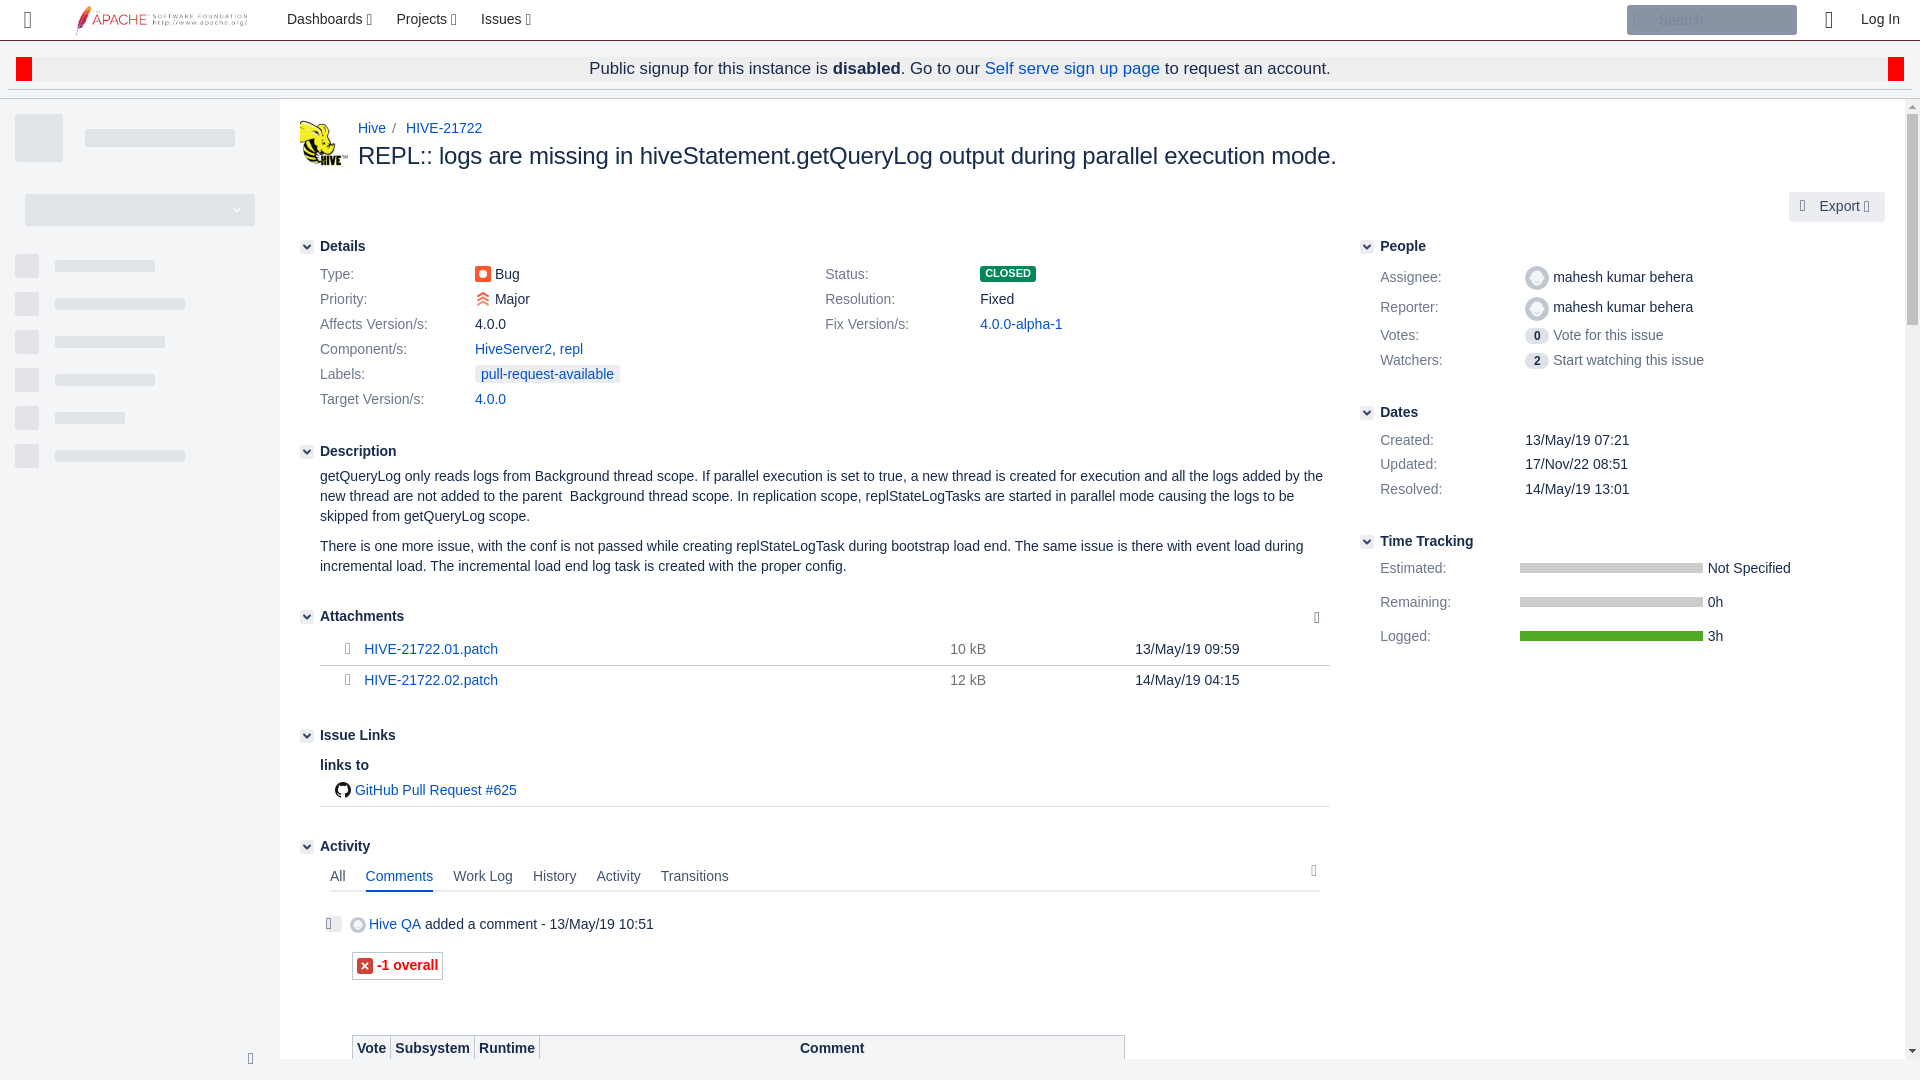 Image resolution: width=1920 pixels, height=1080 pixels. Describe the element at coordinates (332, 20) in the screenshot. I see `Dashboards` at that location.